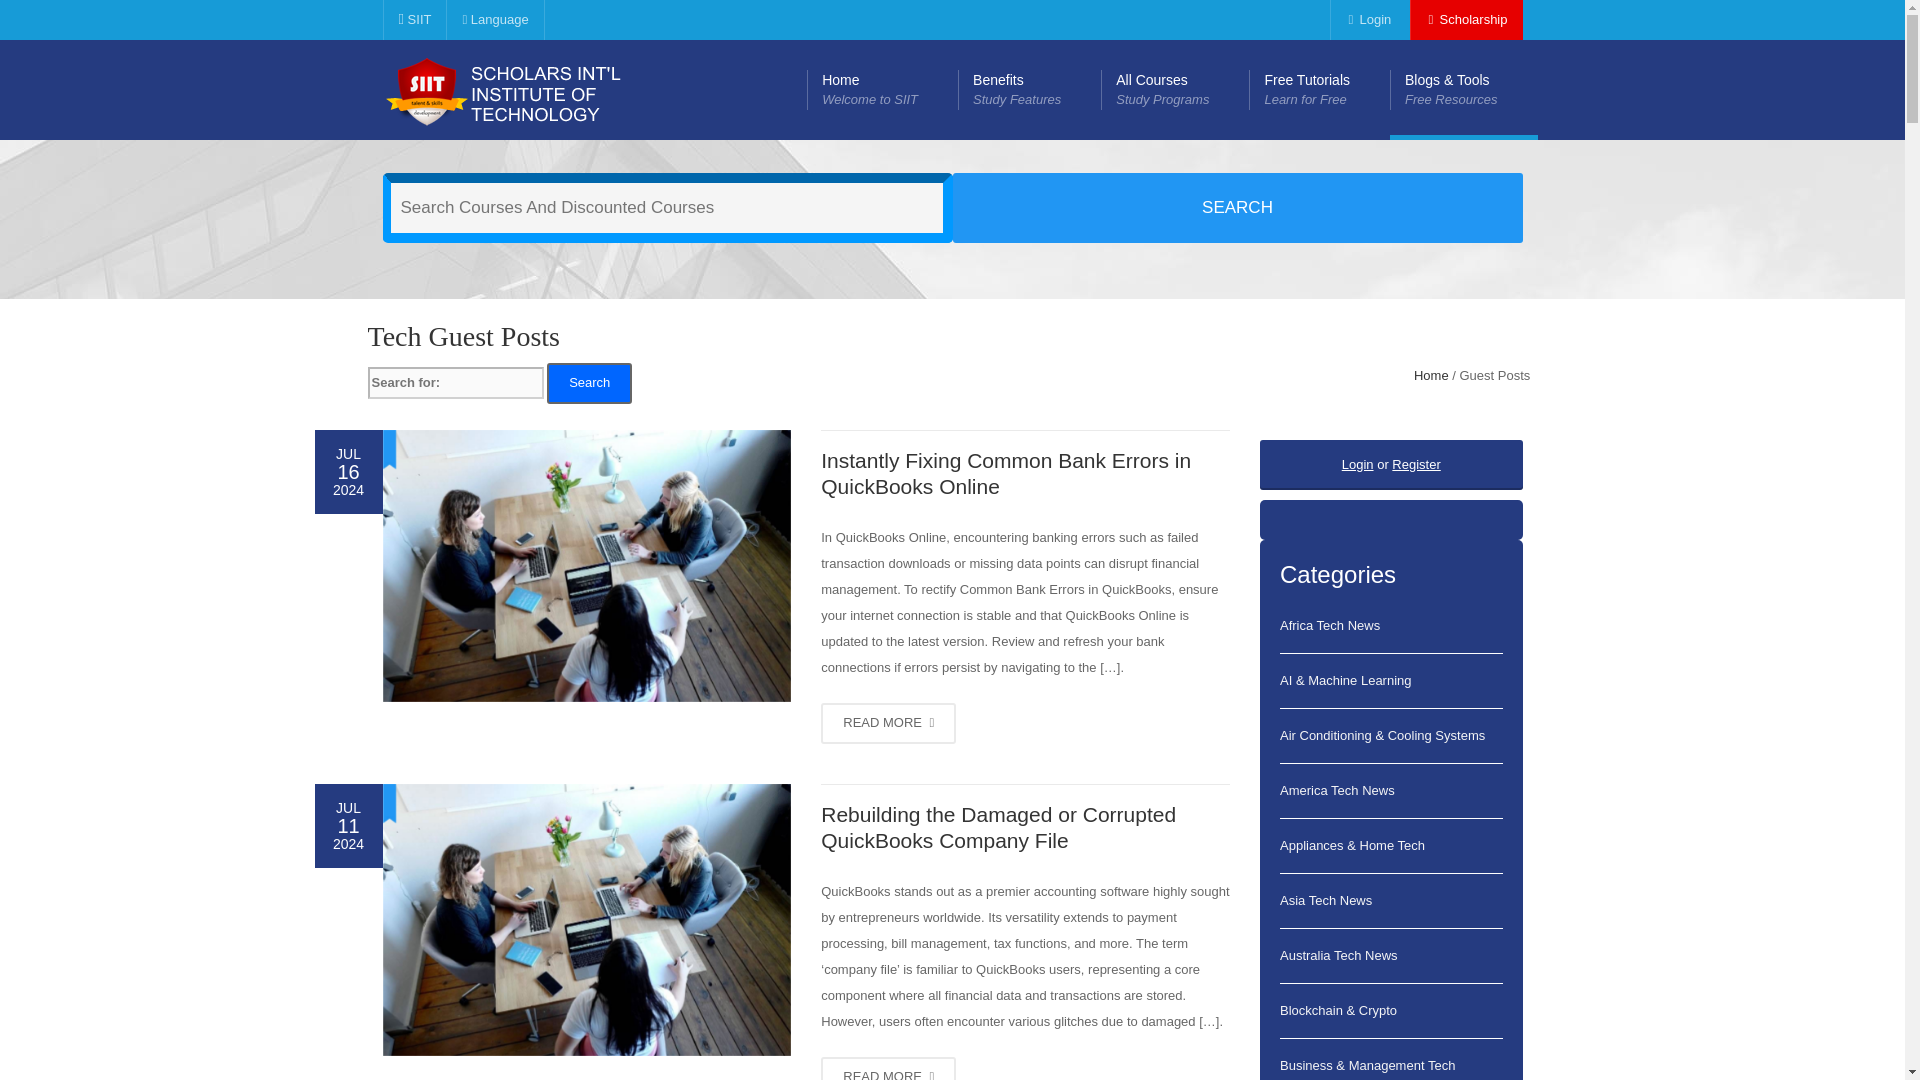 The width and height of the screenshot is (1920, 1080). I want to click on 2024 IT Scholarship, so click(882, 90).